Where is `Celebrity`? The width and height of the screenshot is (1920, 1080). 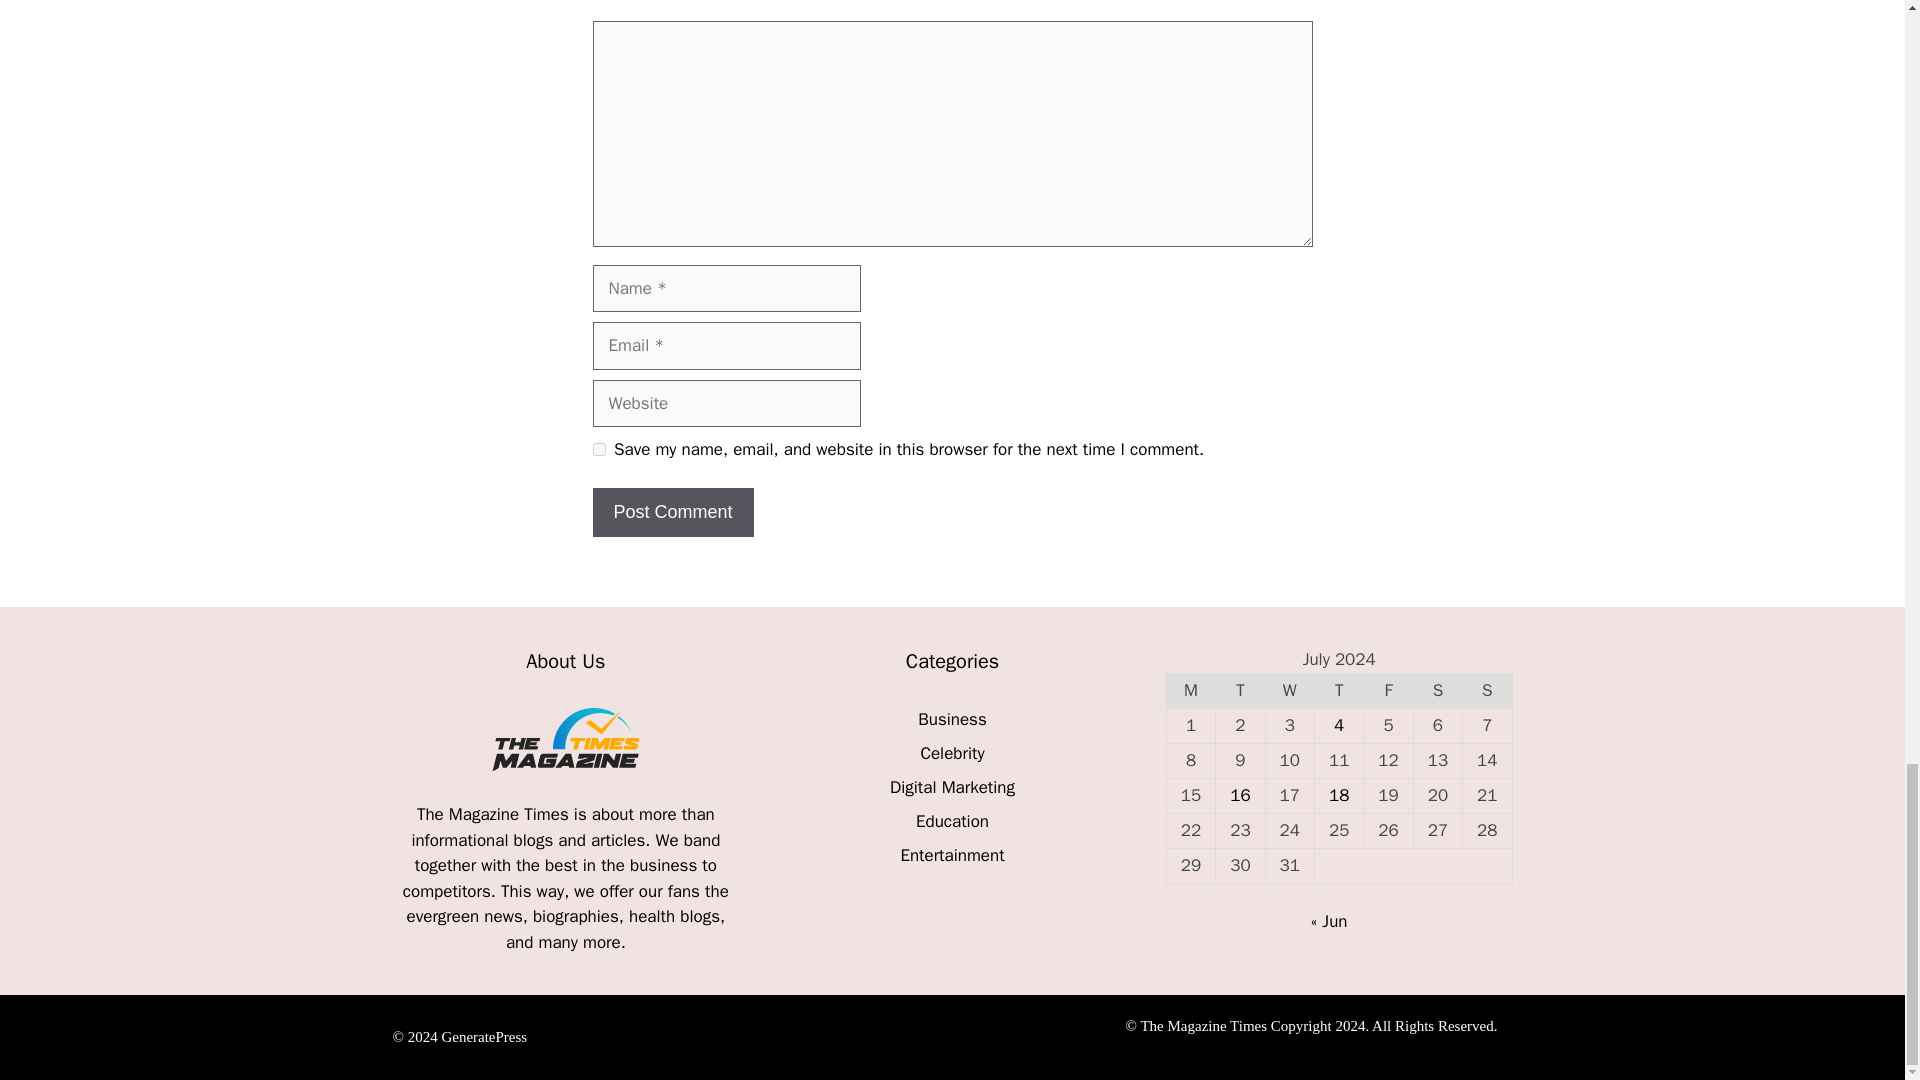 Celebrity is located at coordinates (951, 753).